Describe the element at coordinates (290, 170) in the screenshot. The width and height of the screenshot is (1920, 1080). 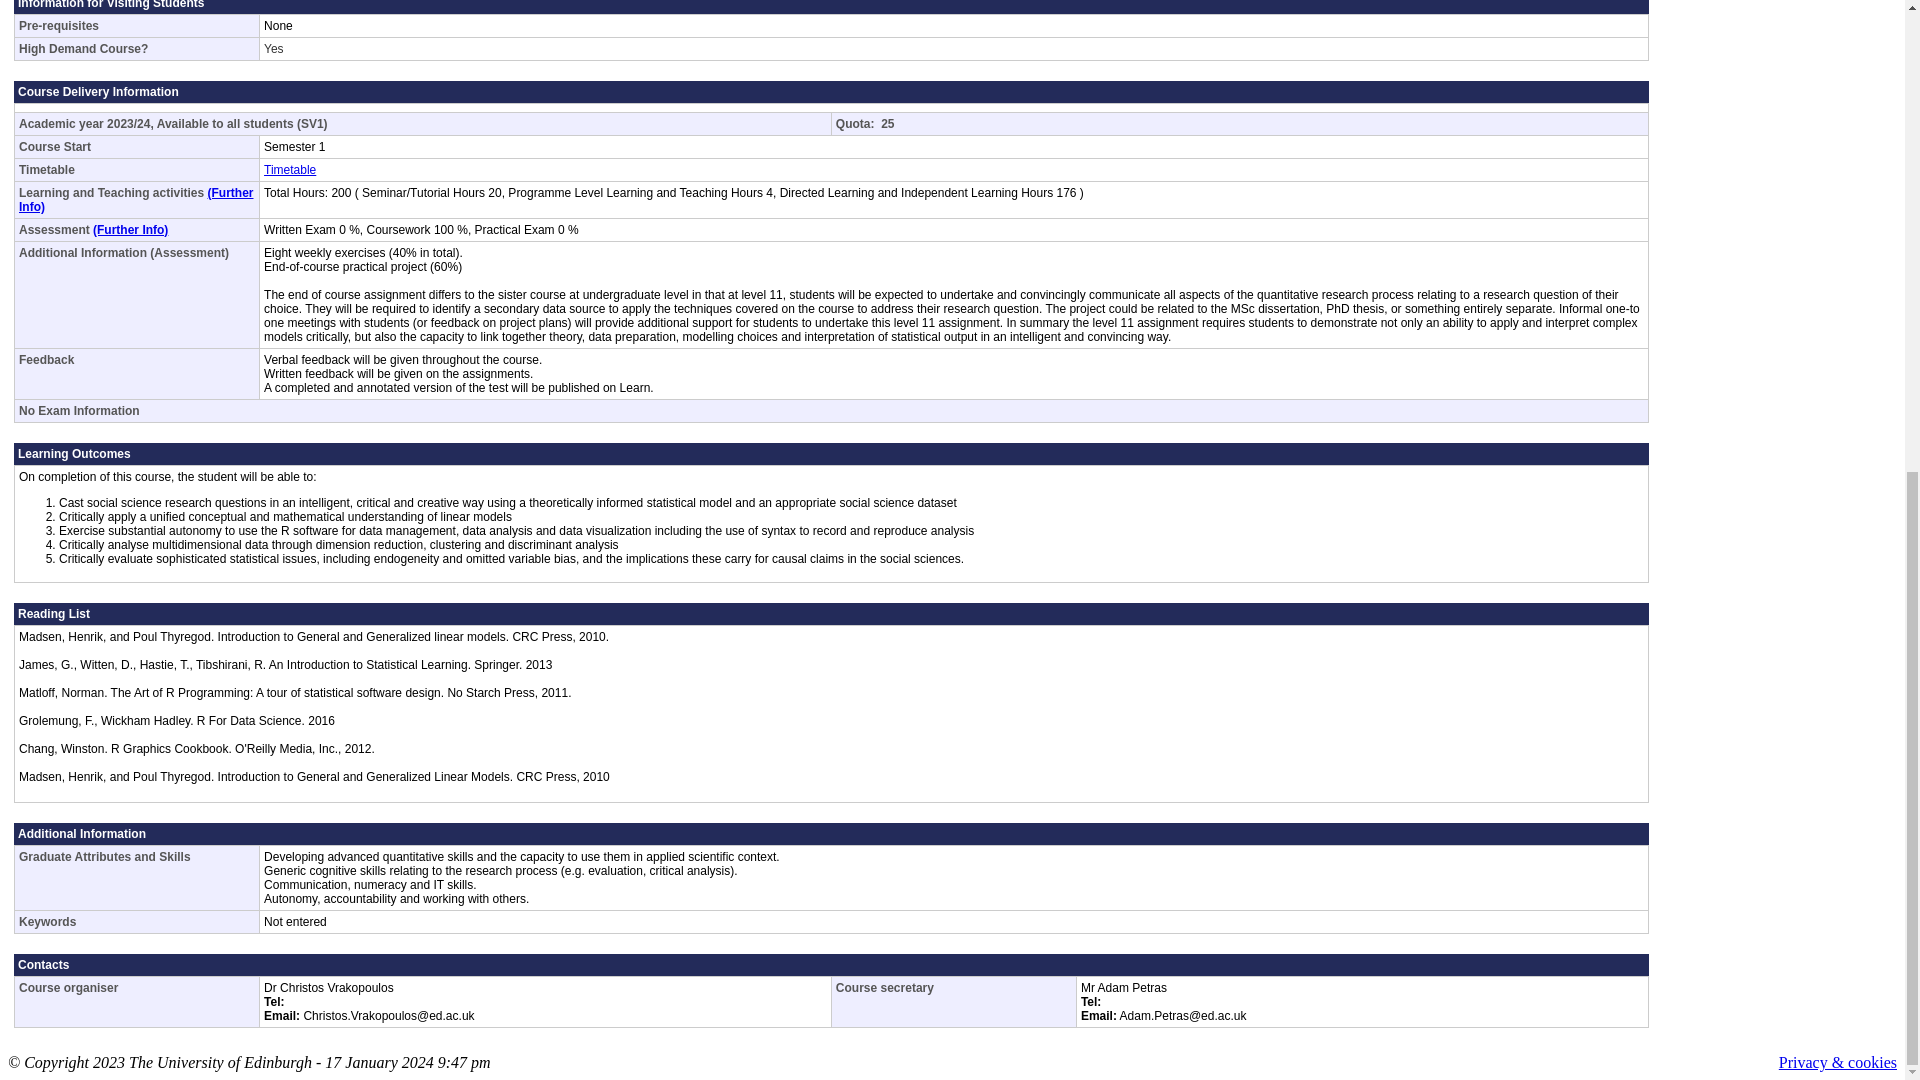
I see `Timetable` at that location.